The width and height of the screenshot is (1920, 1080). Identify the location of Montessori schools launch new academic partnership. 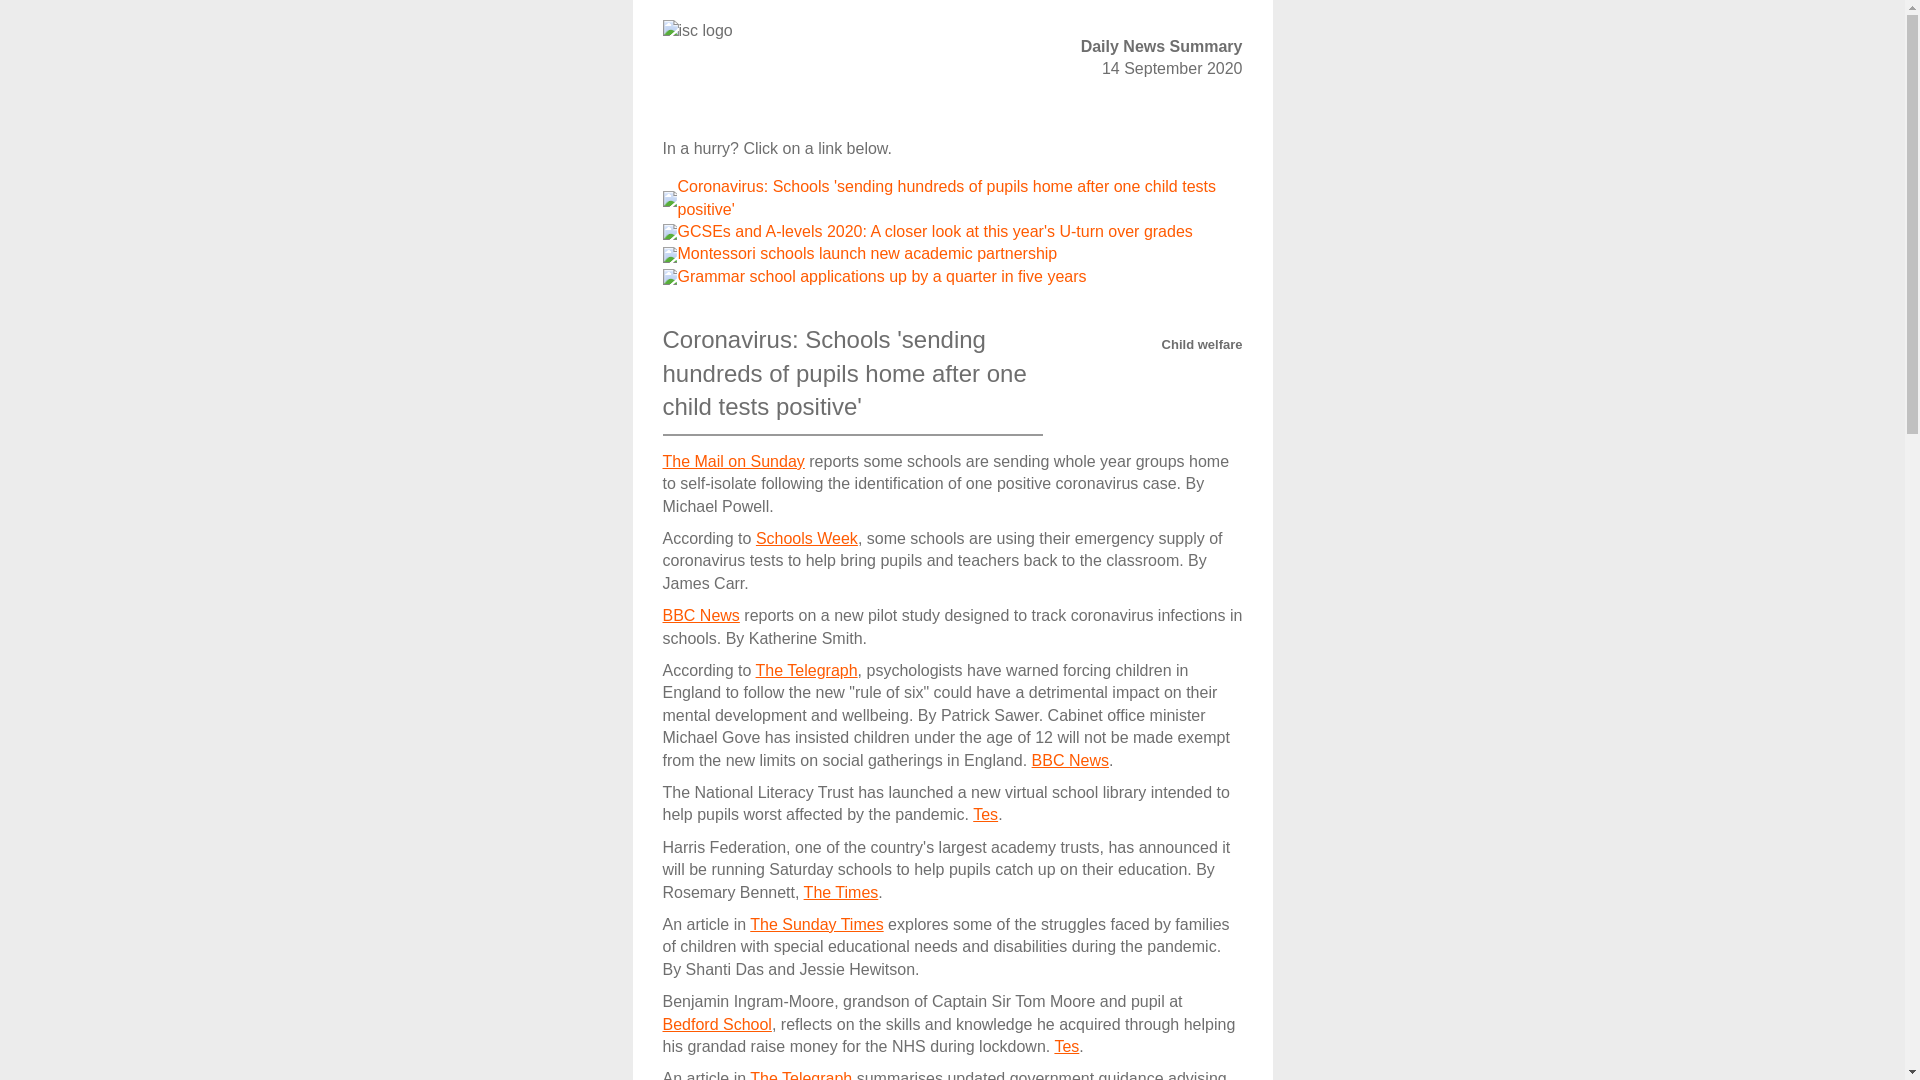
(867, 254).